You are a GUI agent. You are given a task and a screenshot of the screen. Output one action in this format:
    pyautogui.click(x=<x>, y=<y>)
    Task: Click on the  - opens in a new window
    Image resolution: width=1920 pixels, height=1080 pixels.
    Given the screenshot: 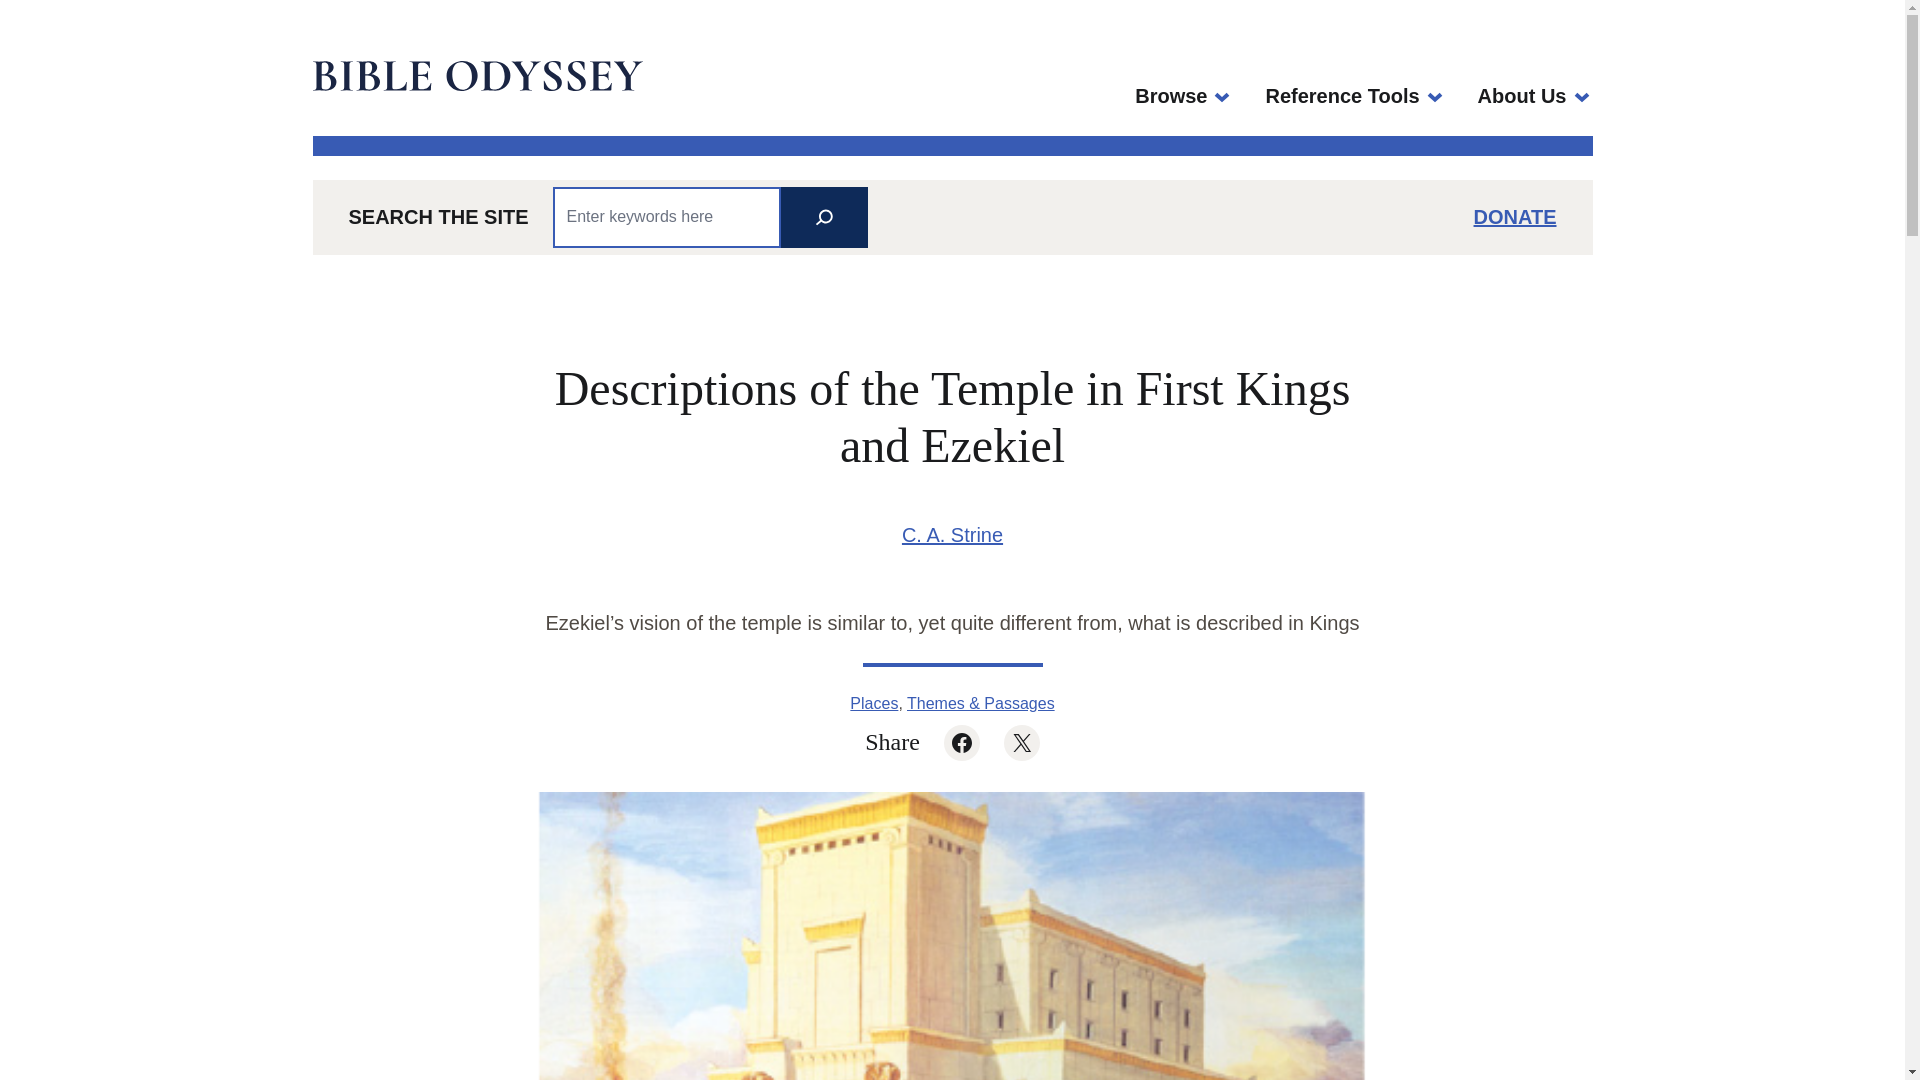 What is the action you would take?
    pyautogui.click(x=1170, y=96)
    